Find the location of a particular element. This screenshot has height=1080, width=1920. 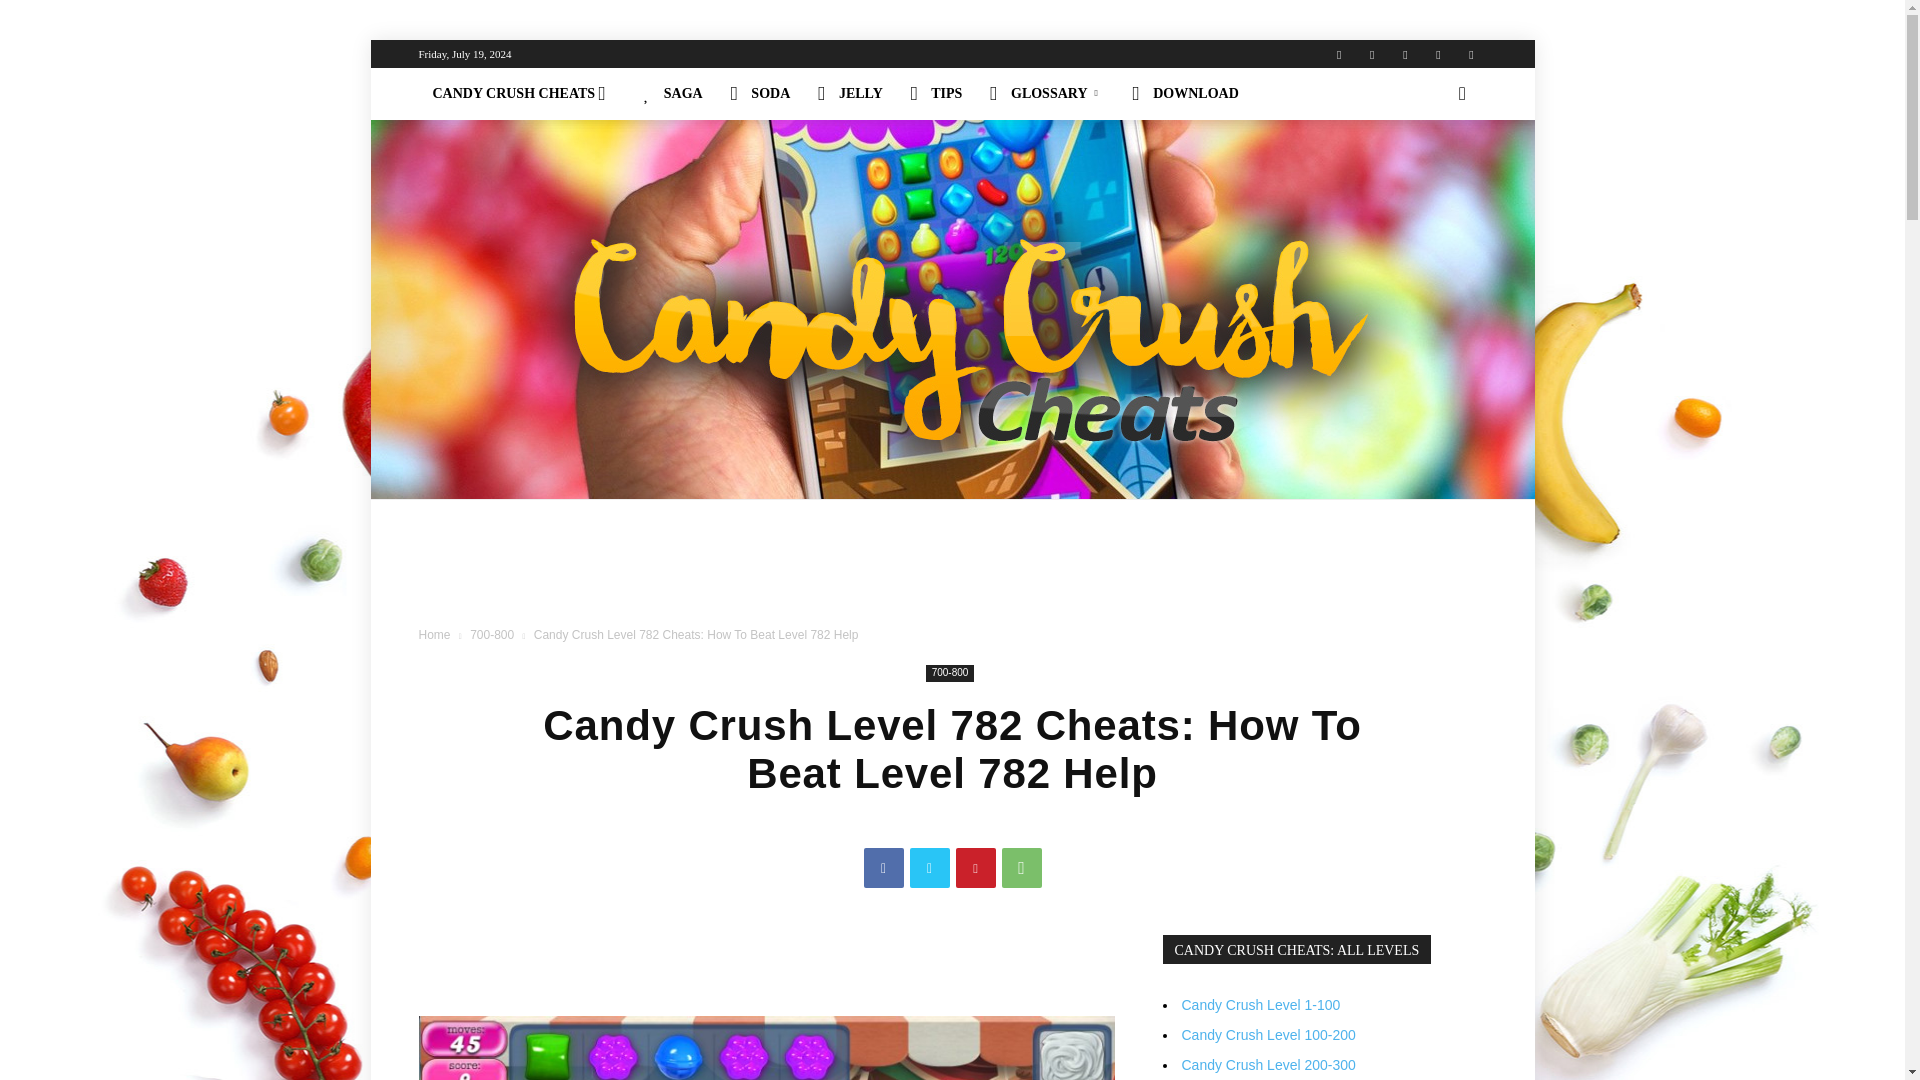

GLOSSARY is located at coordinates (1046, 94).